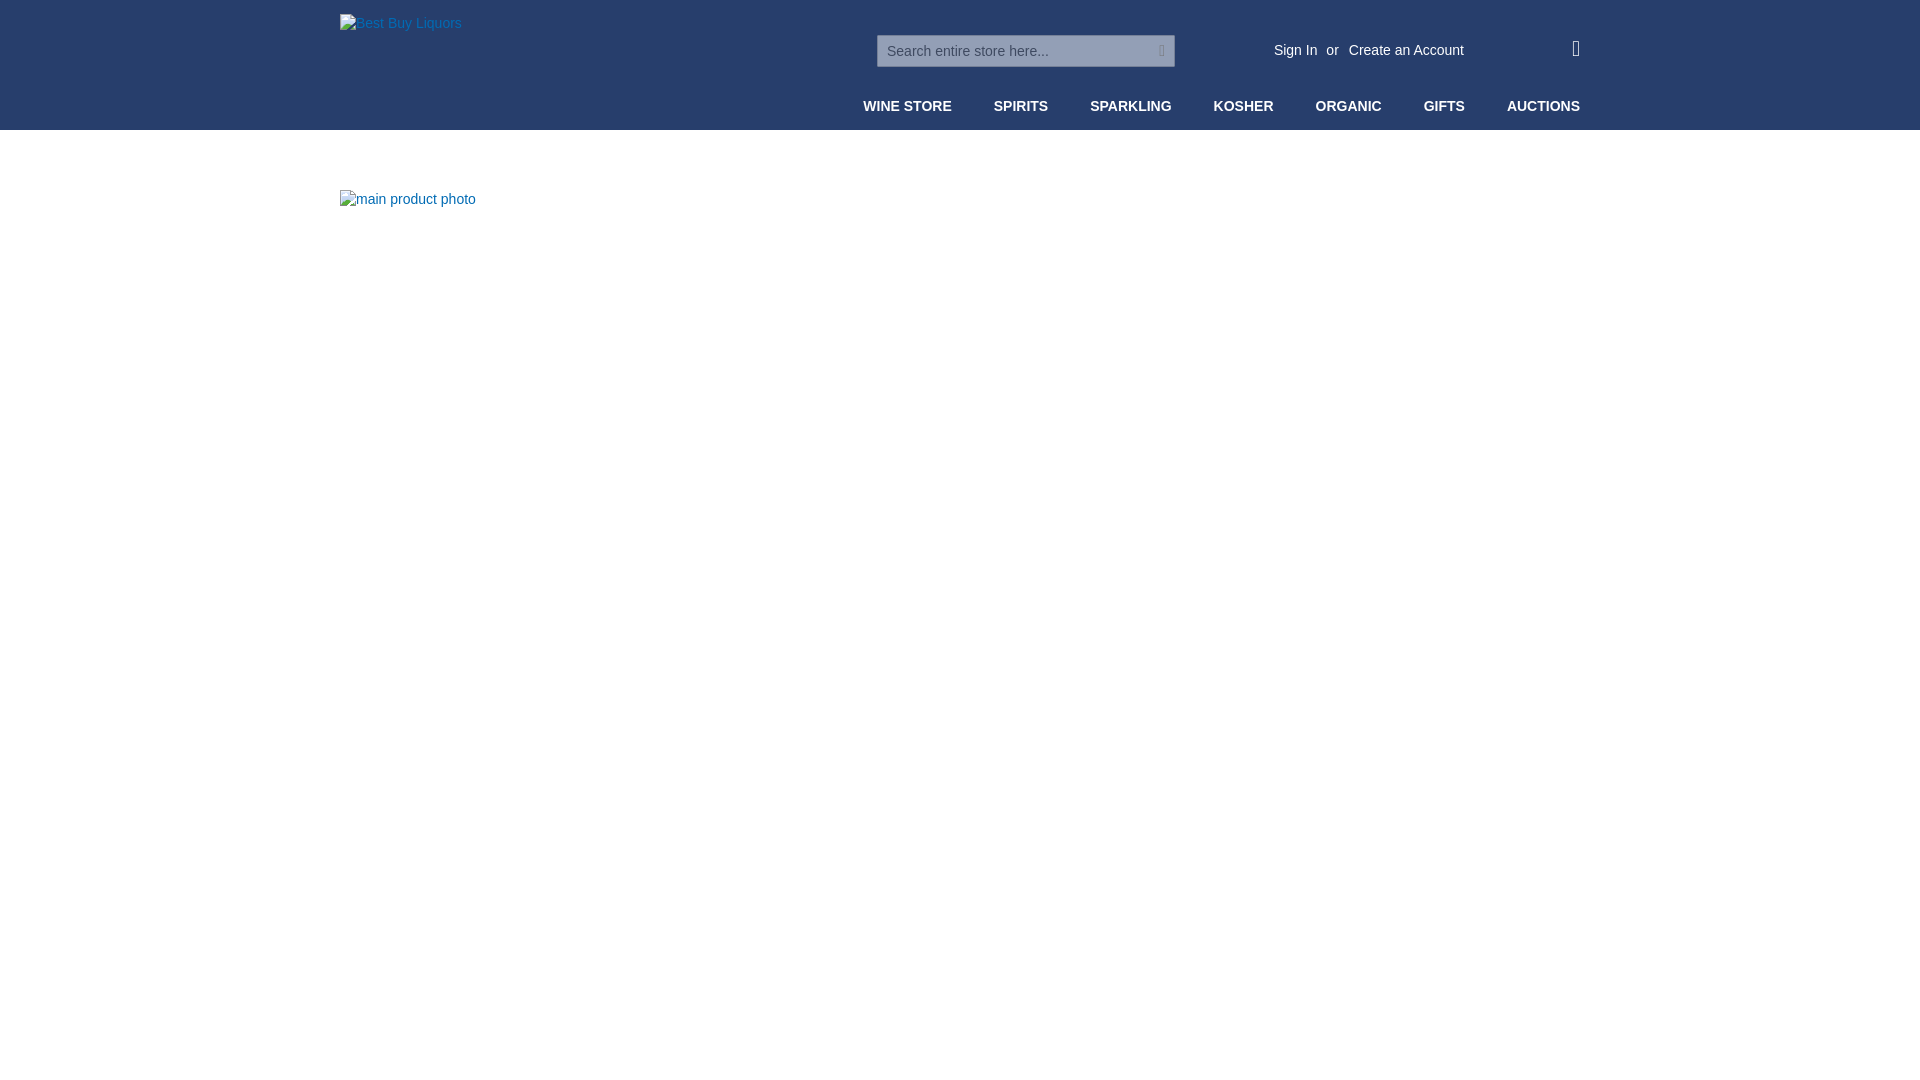  Describe the element at coordinates (1406, 50) in the screenshot. I see `Create an Account` at that location.